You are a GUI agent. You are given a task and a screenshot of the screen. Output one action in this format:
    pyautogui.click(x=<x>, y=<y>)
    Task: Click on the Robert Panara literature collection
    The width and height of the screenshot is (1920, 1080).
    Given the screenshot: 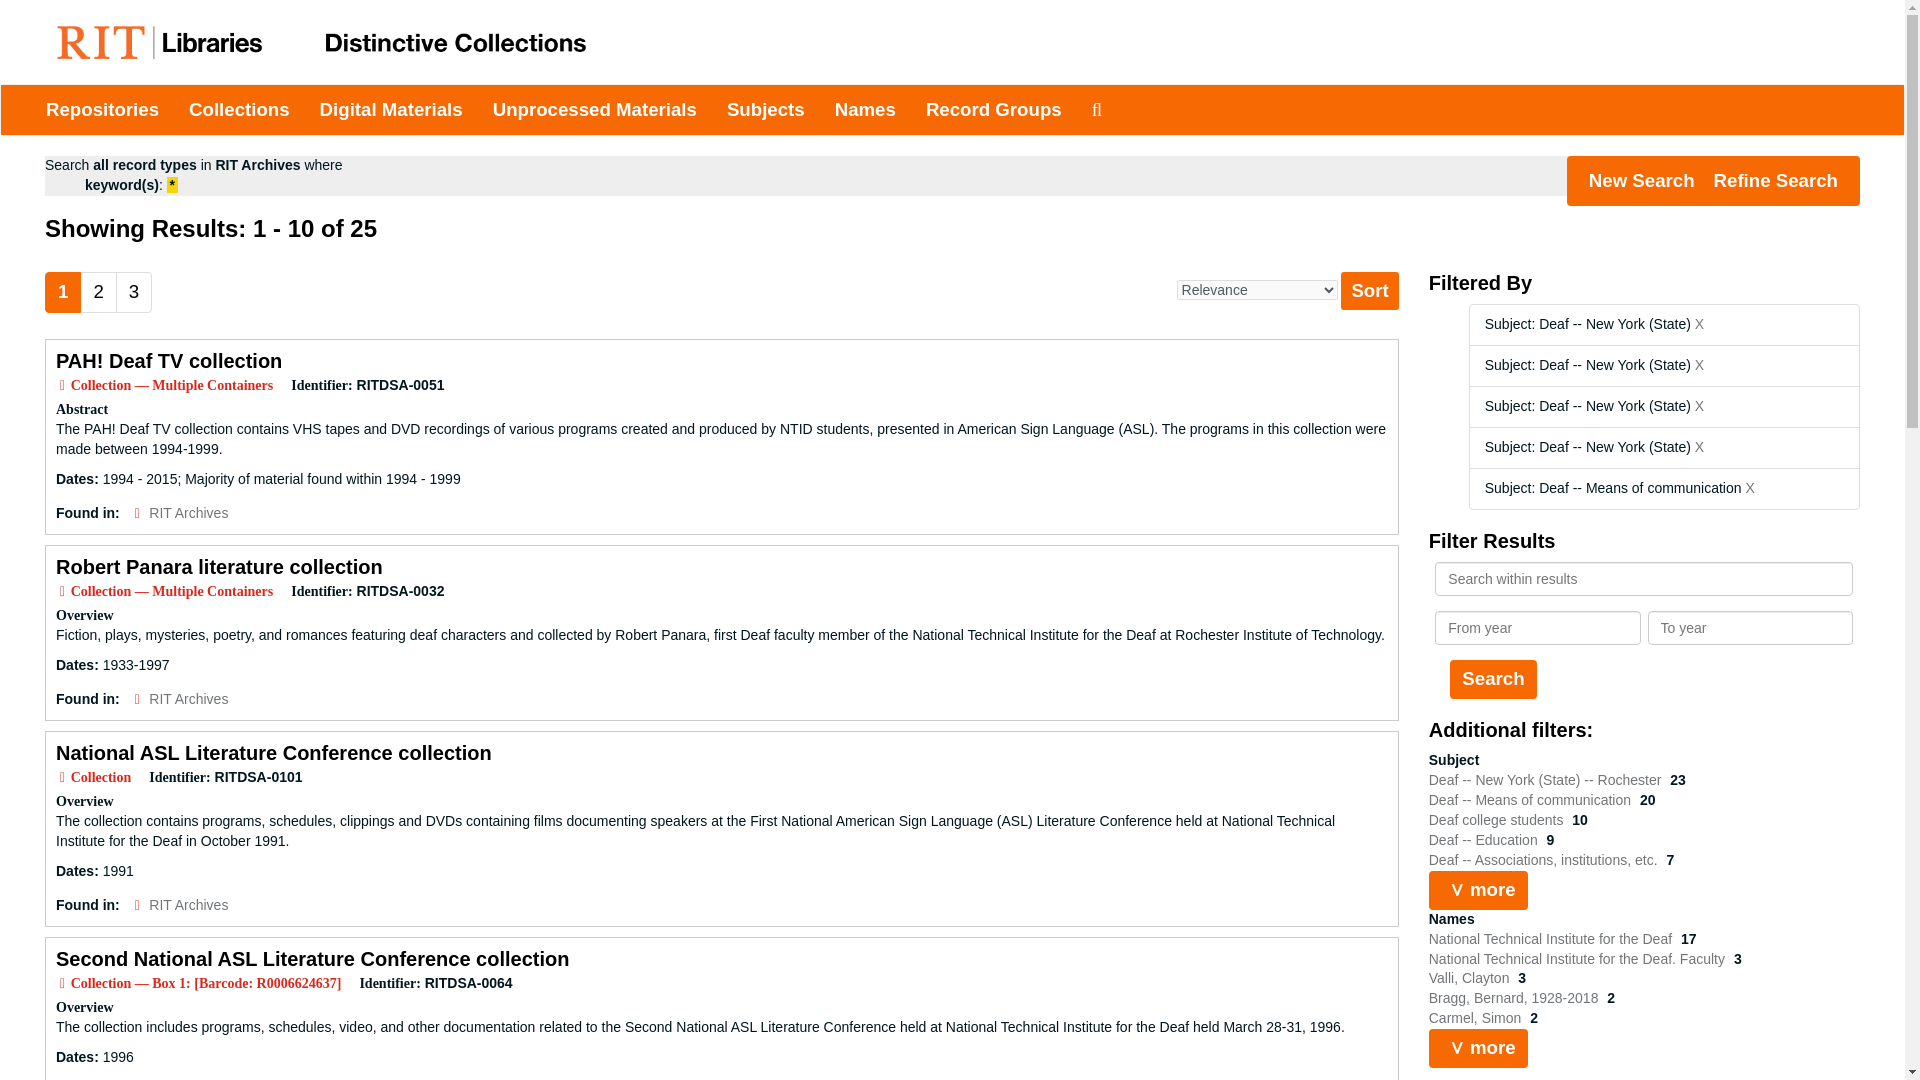 What is the action you would take?
    pyautogui.click(x=218, y=566)
    